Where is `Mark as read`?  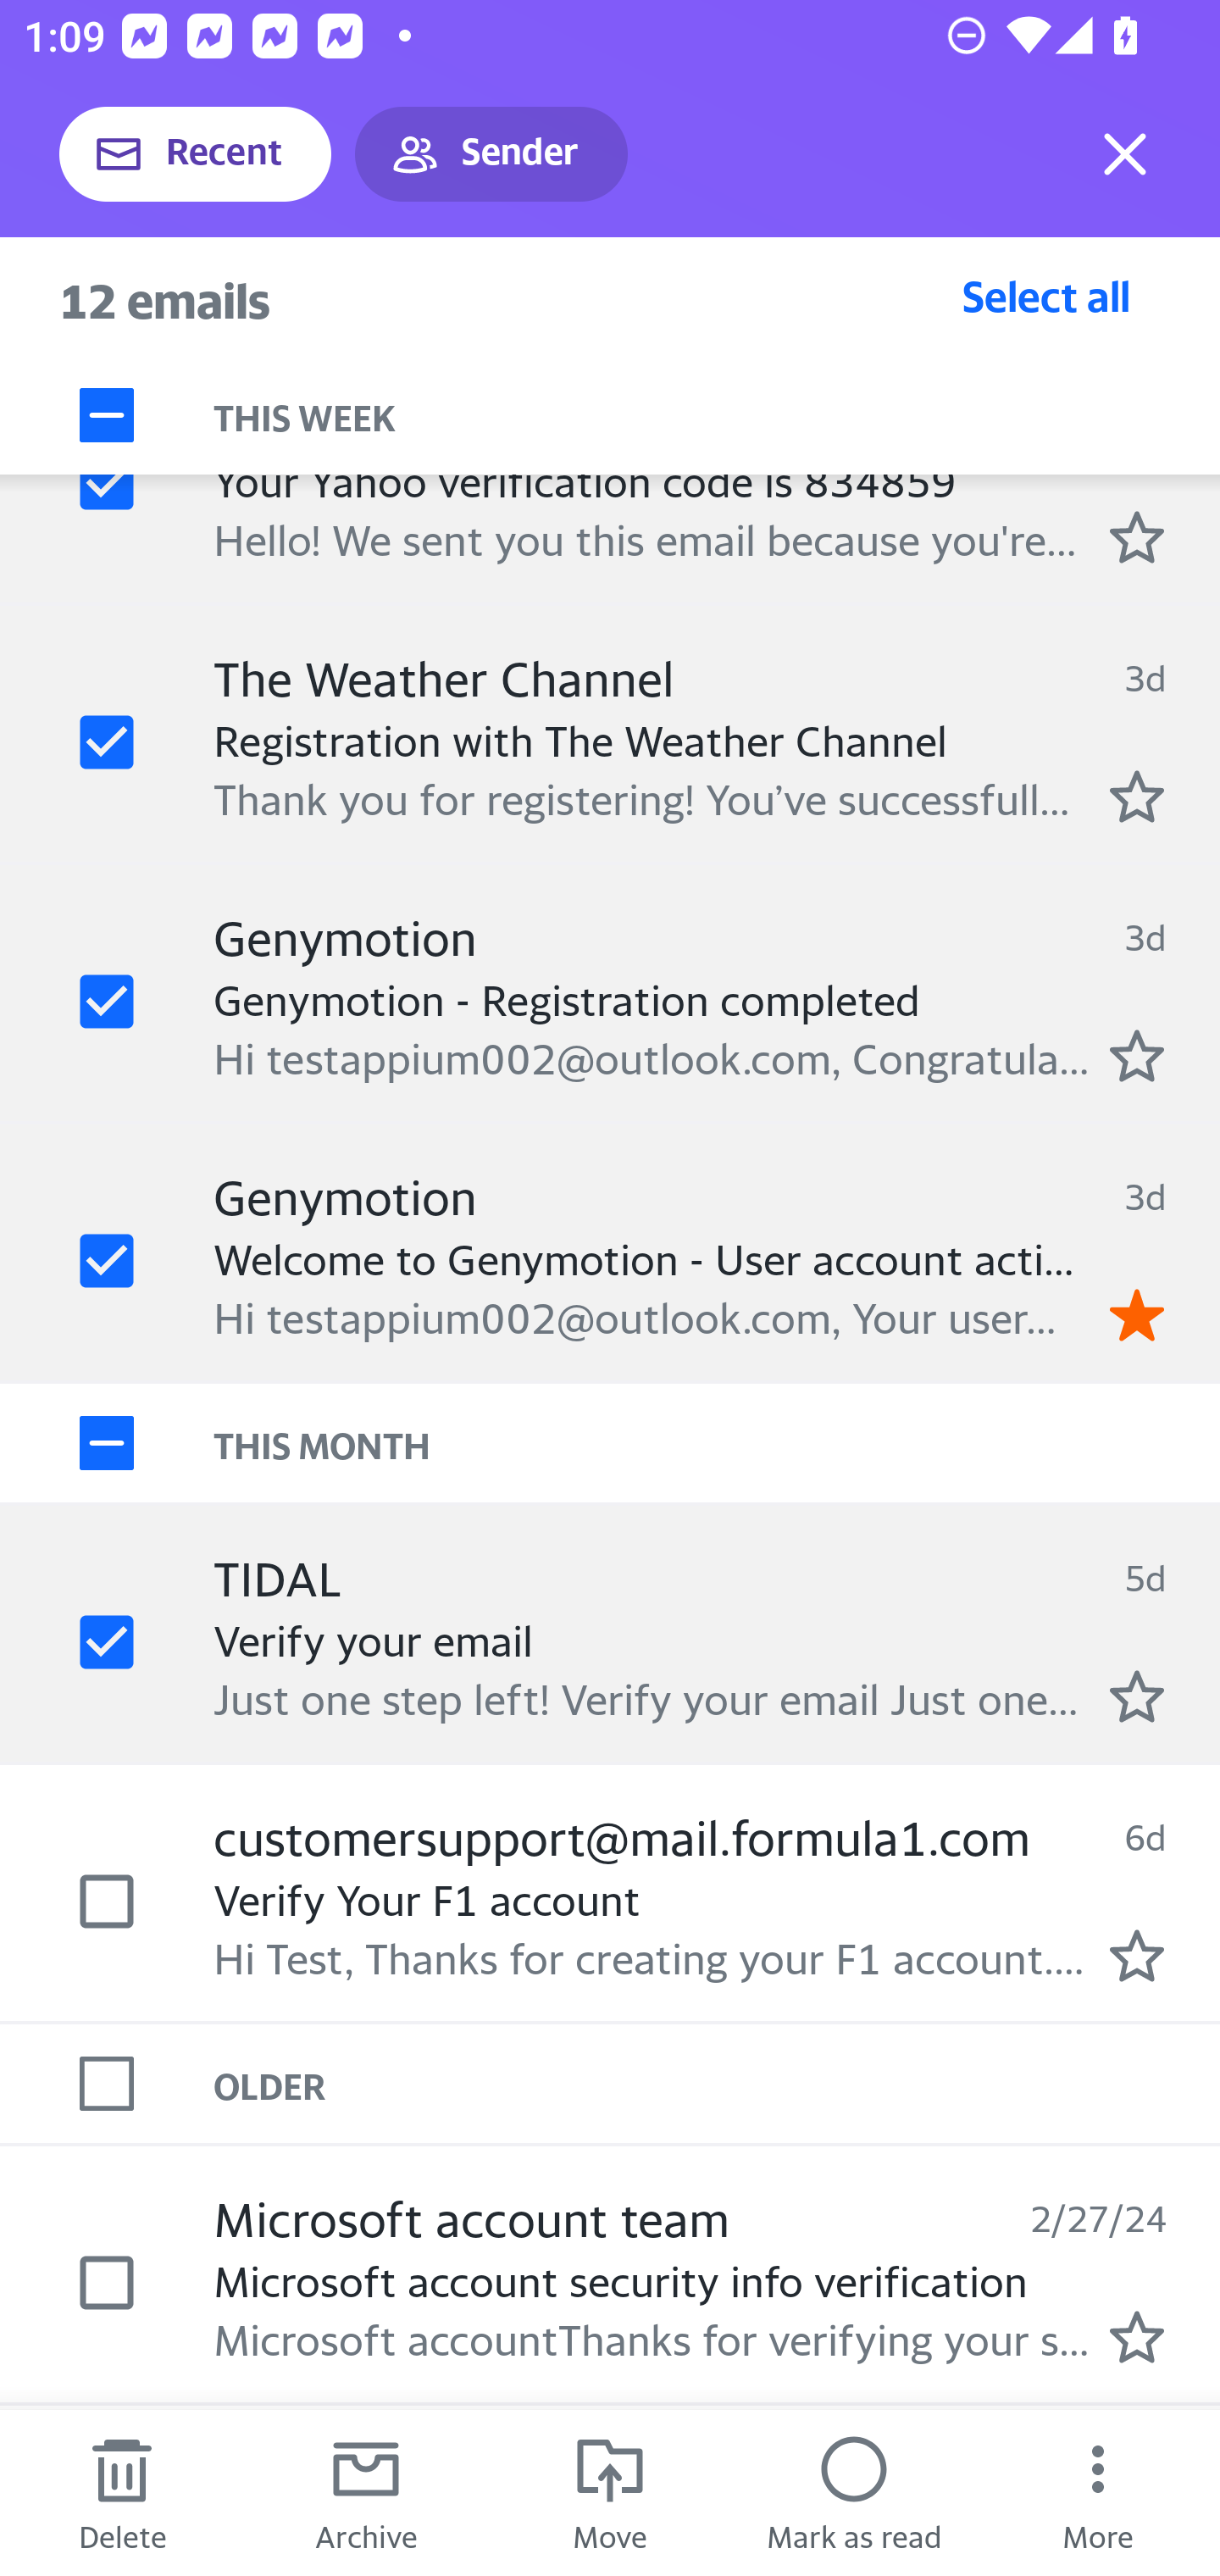 Mark as read is located at coordinates (854, 2493).